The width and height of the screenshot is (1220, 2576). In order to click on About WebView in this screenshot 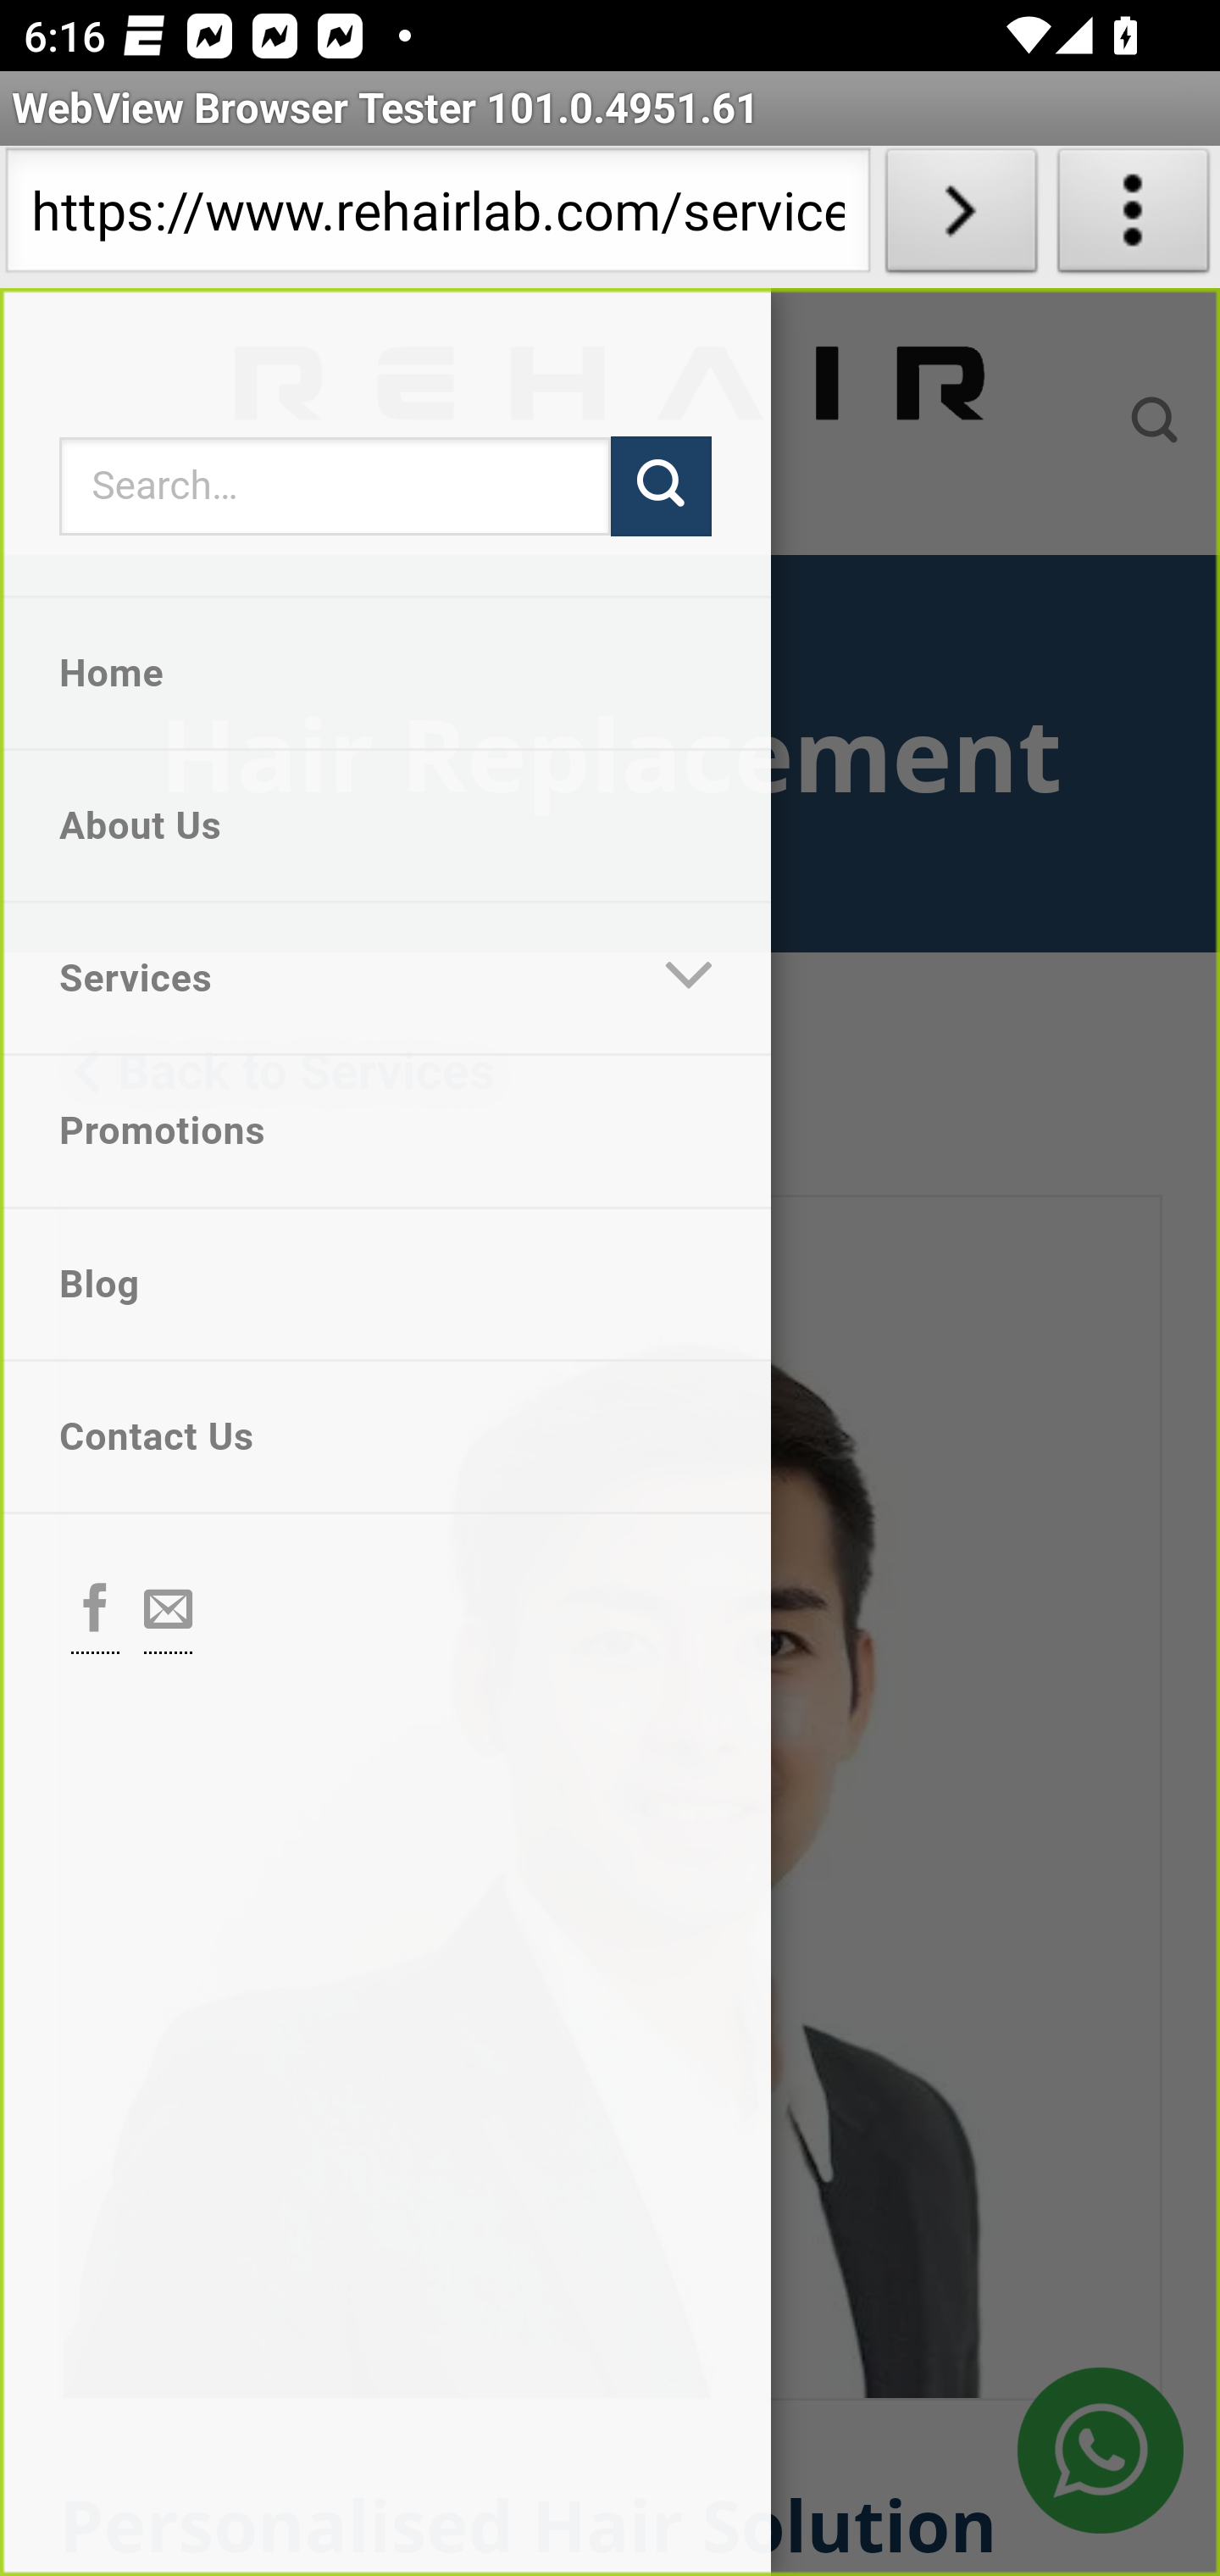, I will do `click(1134, 217)`.